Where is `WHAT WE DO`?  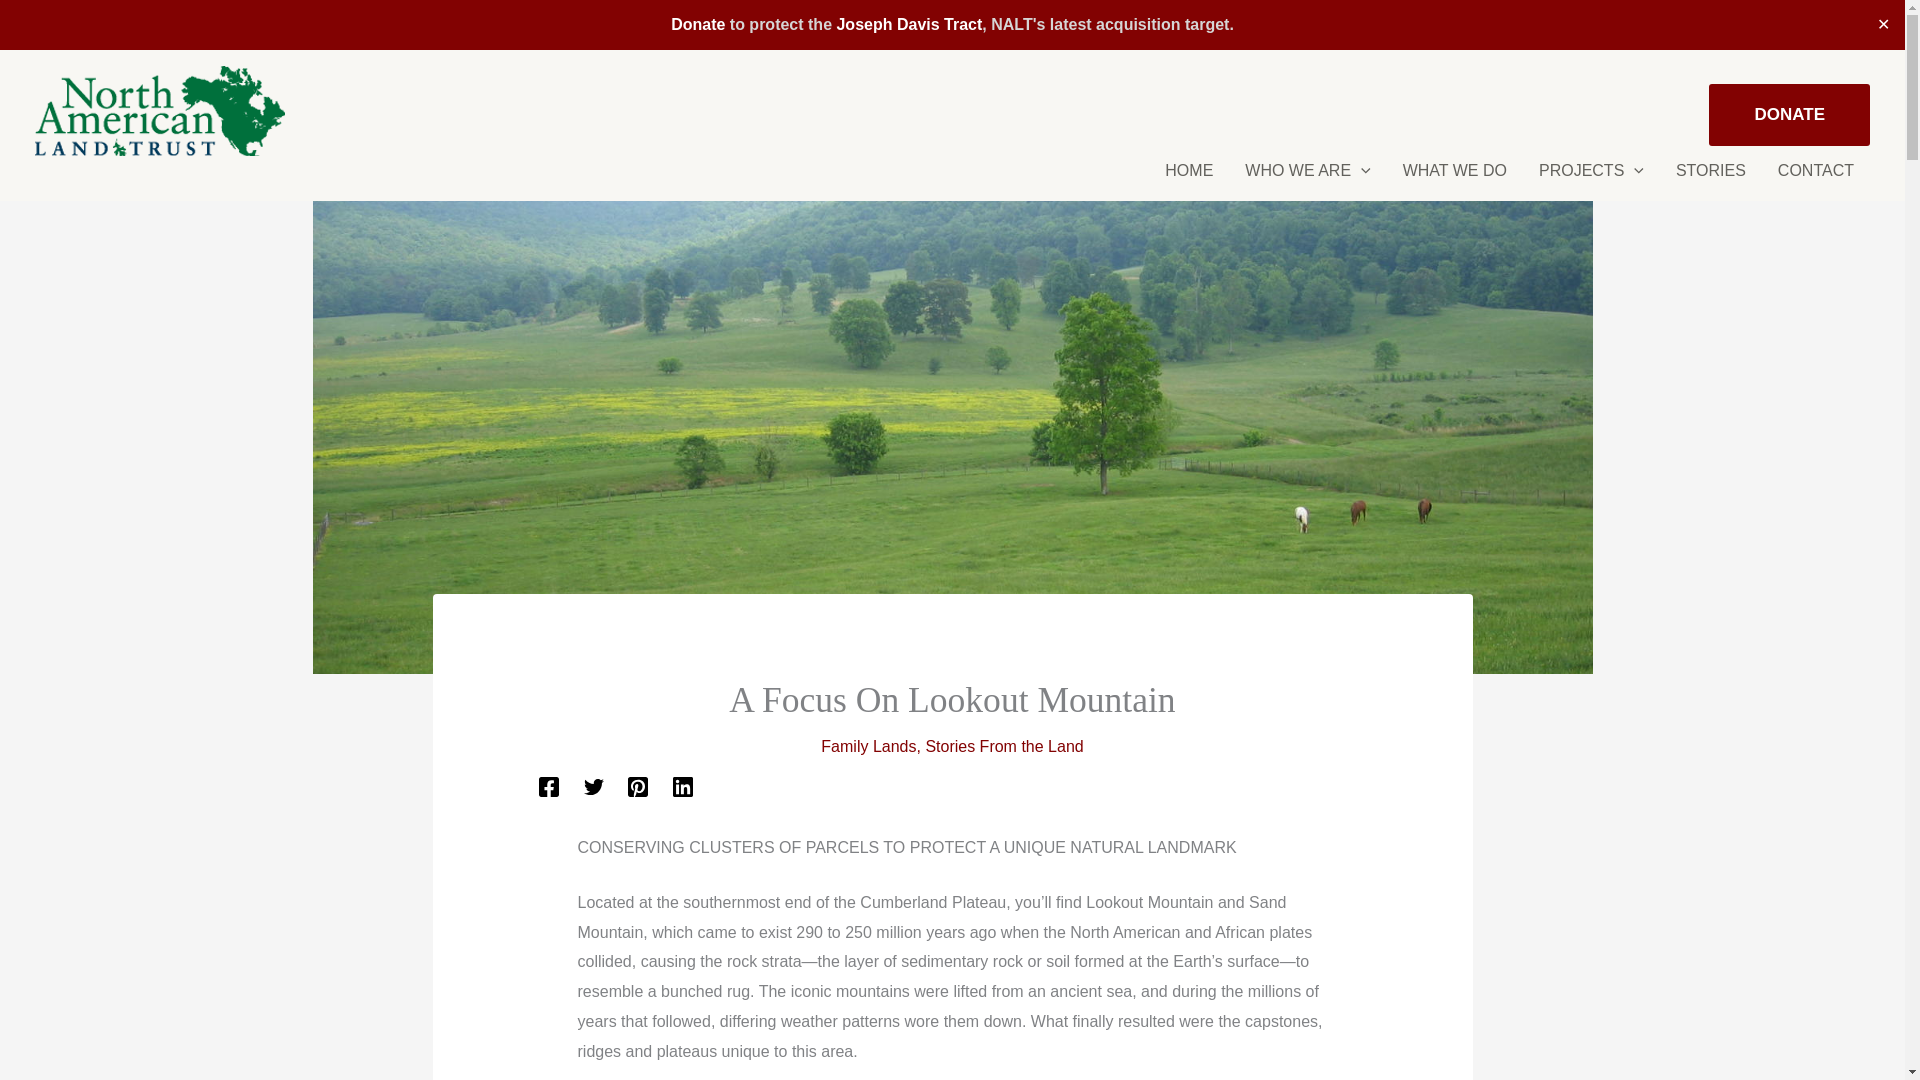
WHAT WE DO is located at coordinates (1454, 178).